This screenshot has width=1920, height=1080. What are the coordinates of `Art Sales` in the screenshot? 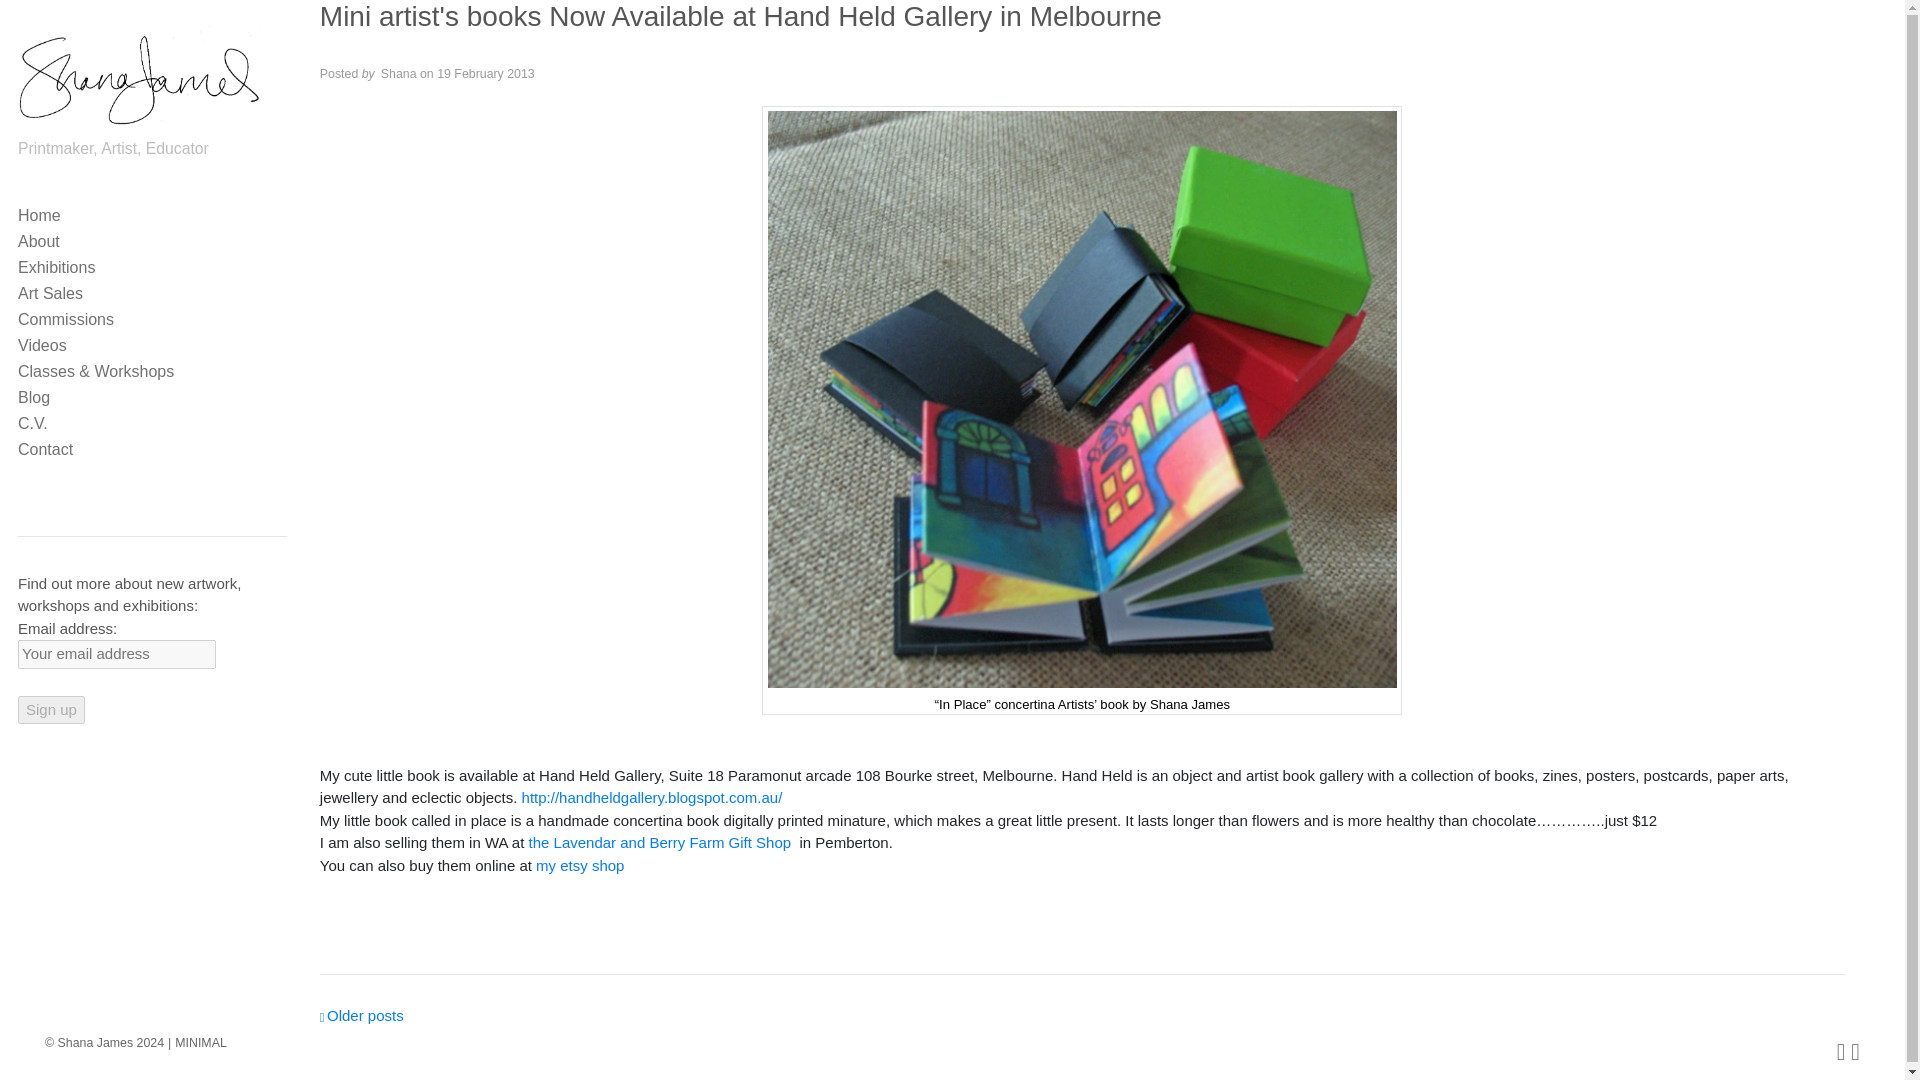 It's located at (152, 294).